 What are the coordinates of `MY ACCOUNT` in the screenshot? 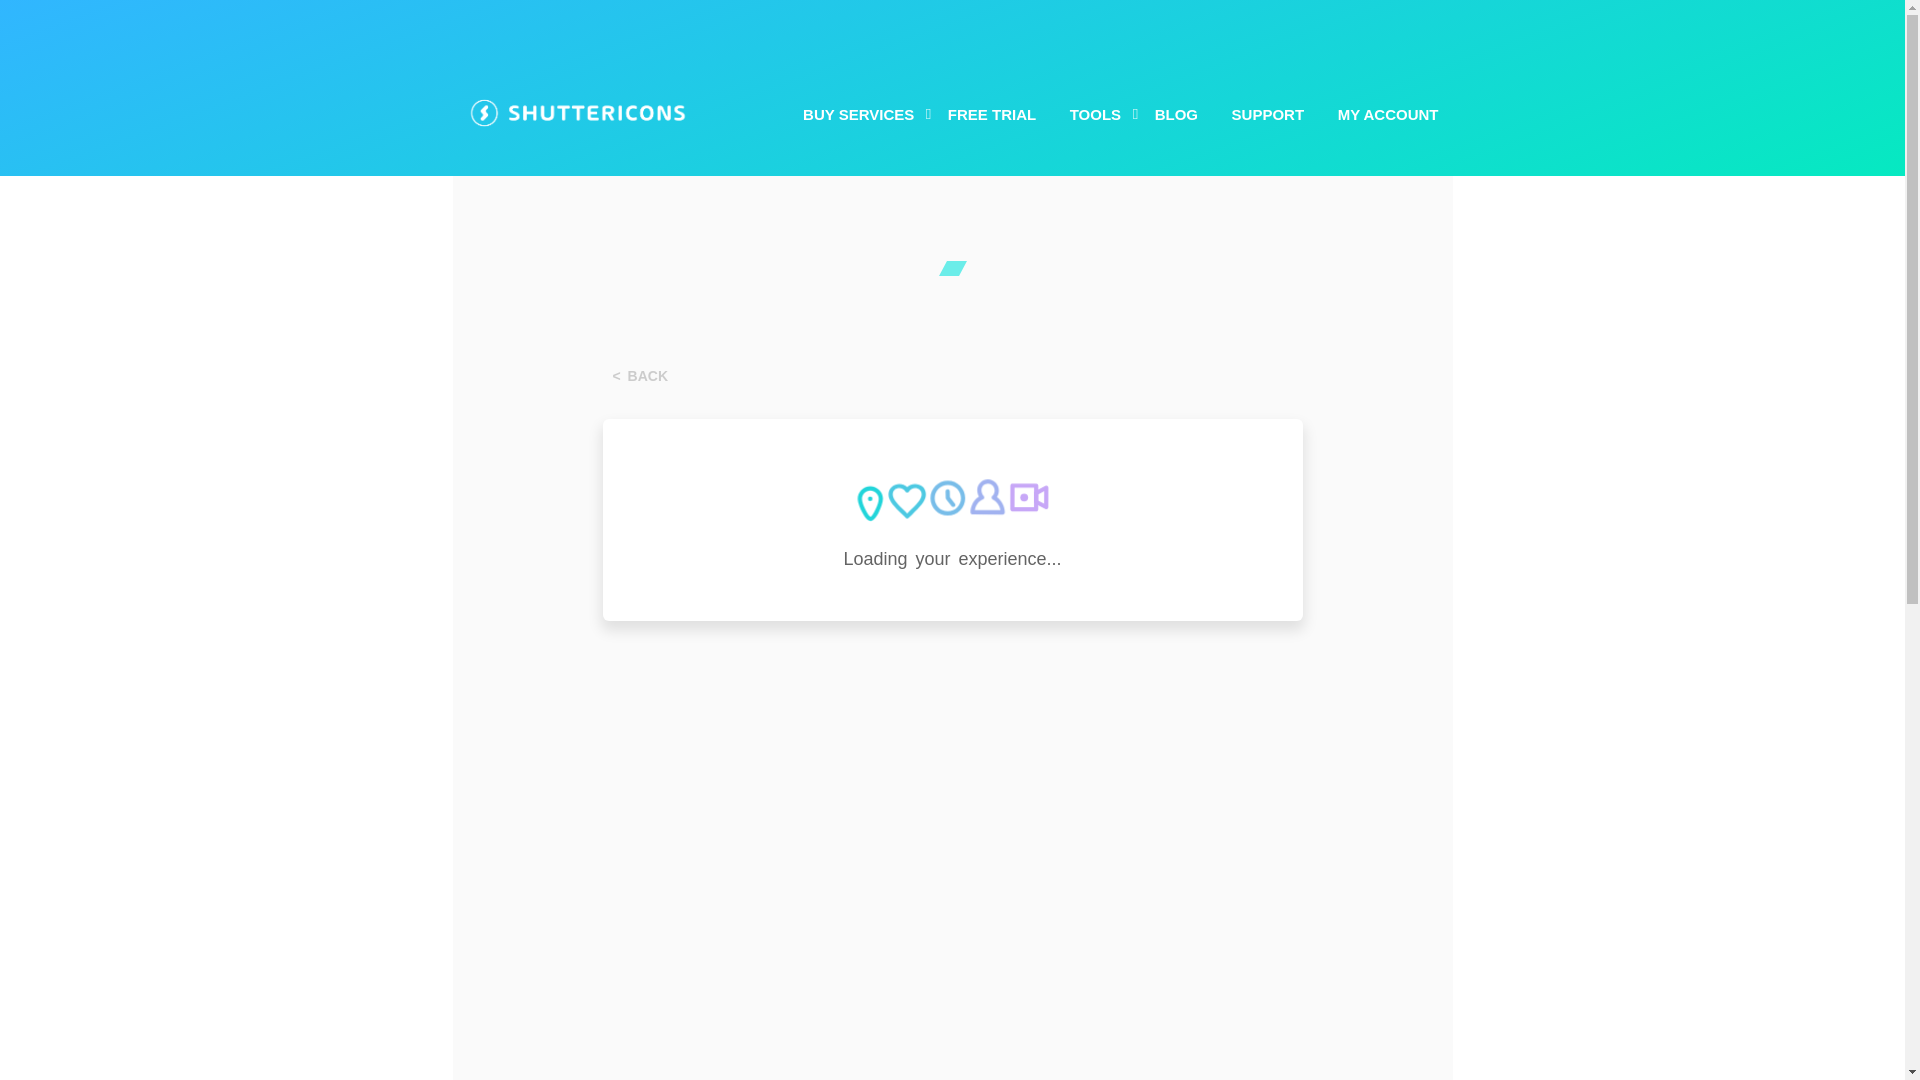 It's located at (1388, 114).